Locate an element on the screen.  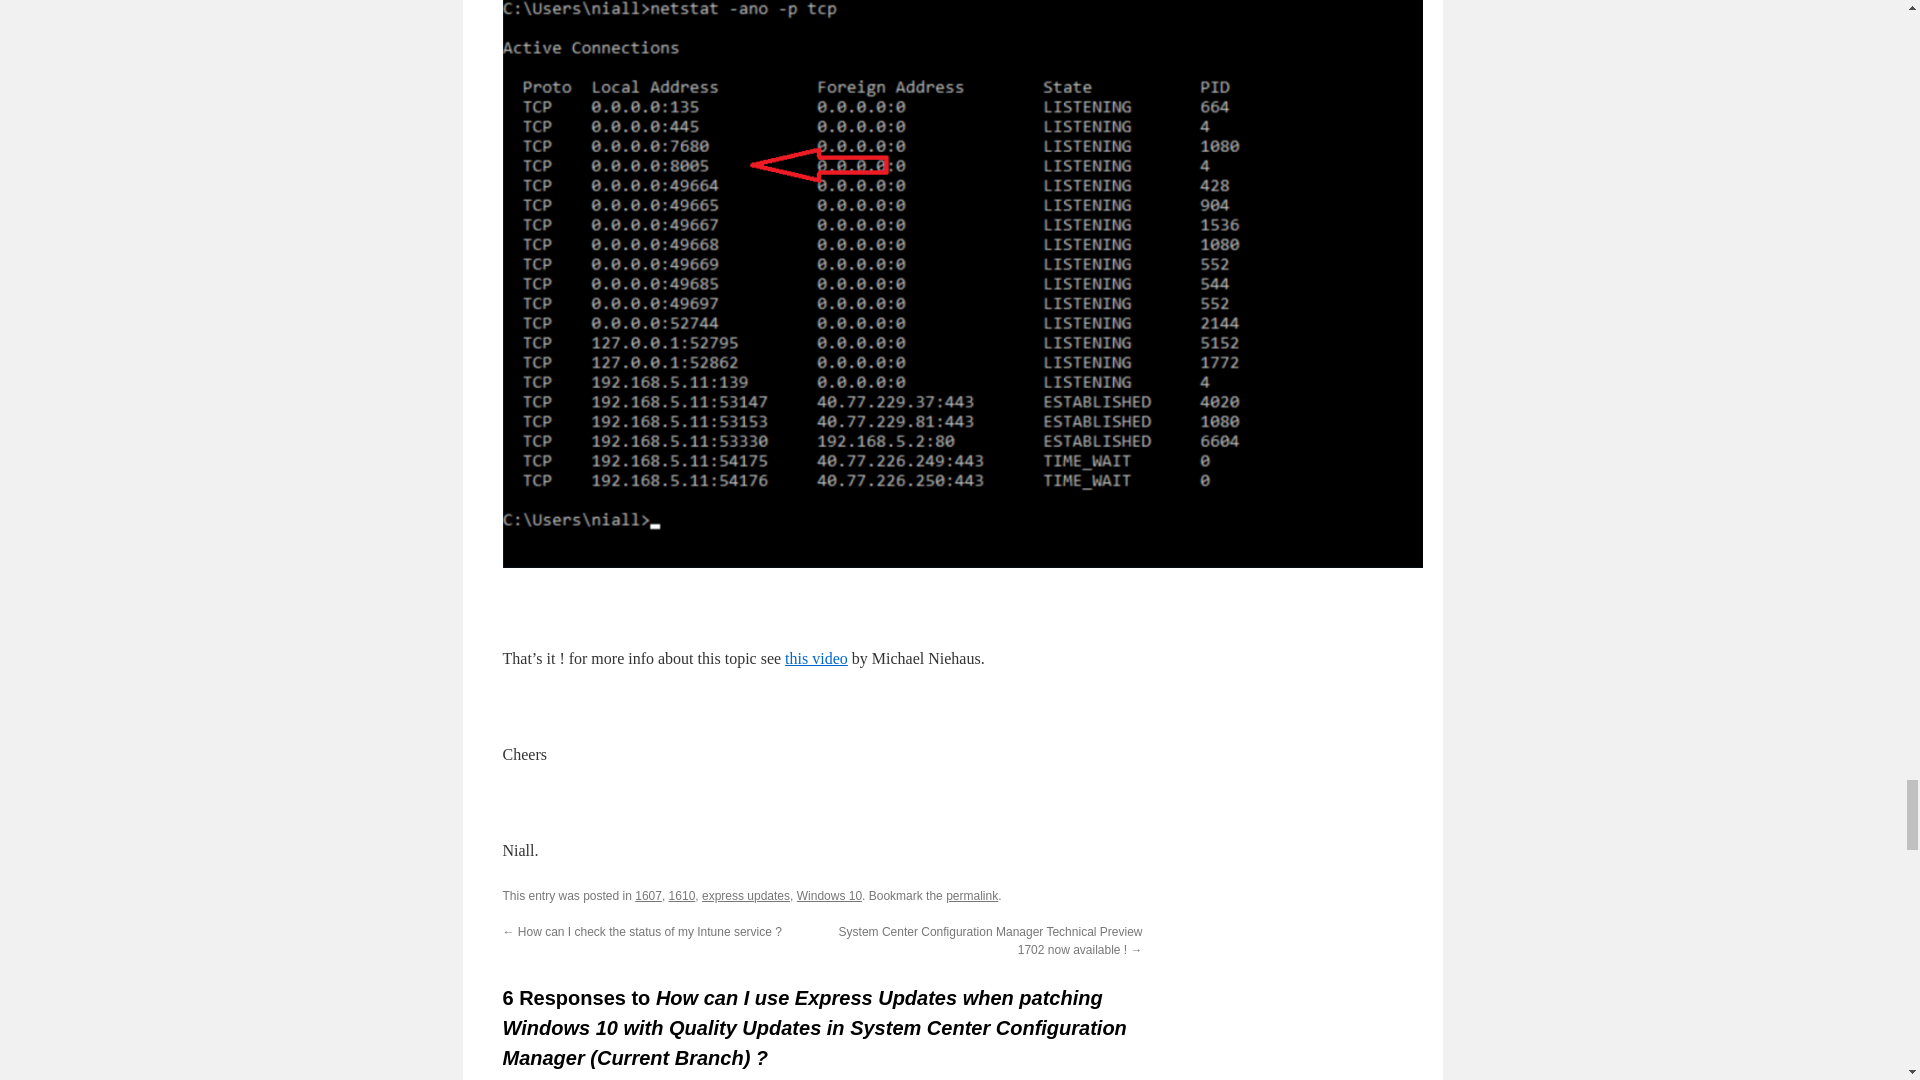
1610 is located at coordinates (682, 895).